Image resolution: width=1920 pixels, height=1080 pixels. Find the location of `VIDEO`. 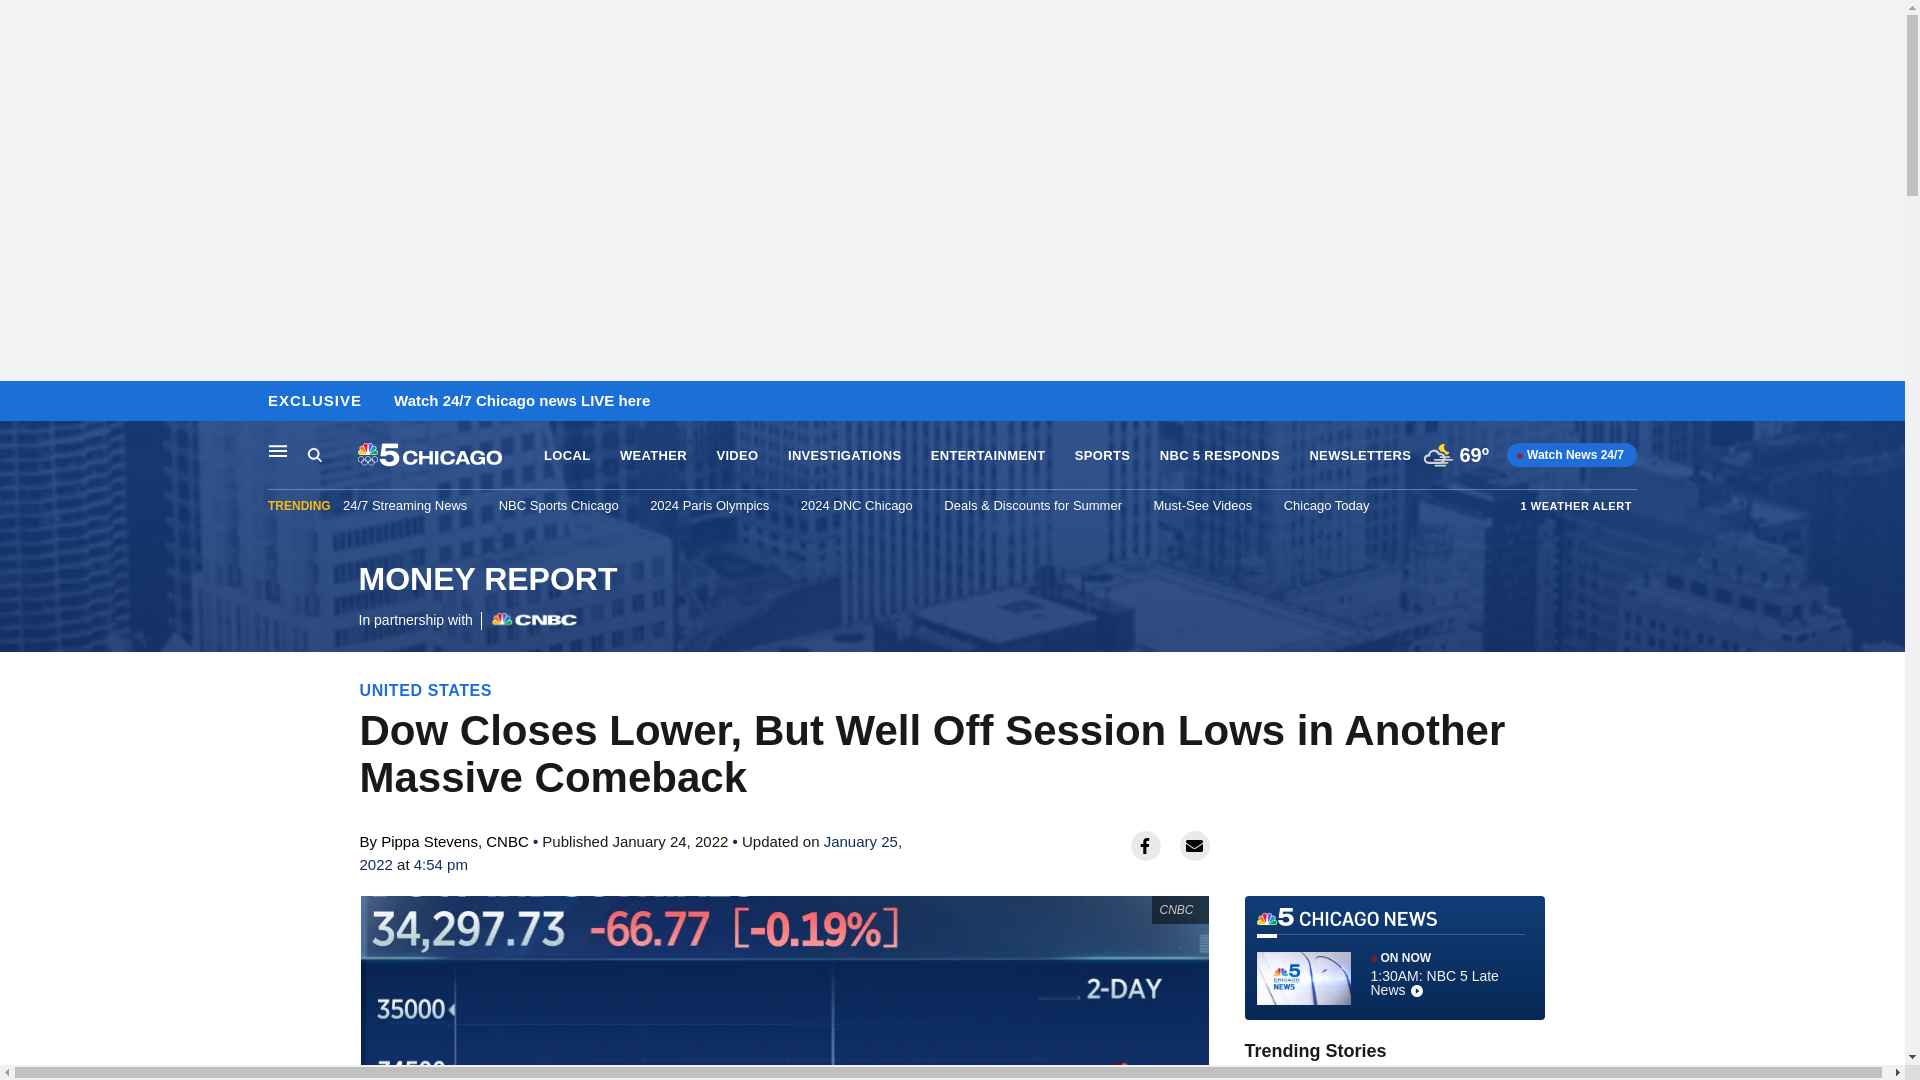

VIDEO is located at coordinates (737, 456).